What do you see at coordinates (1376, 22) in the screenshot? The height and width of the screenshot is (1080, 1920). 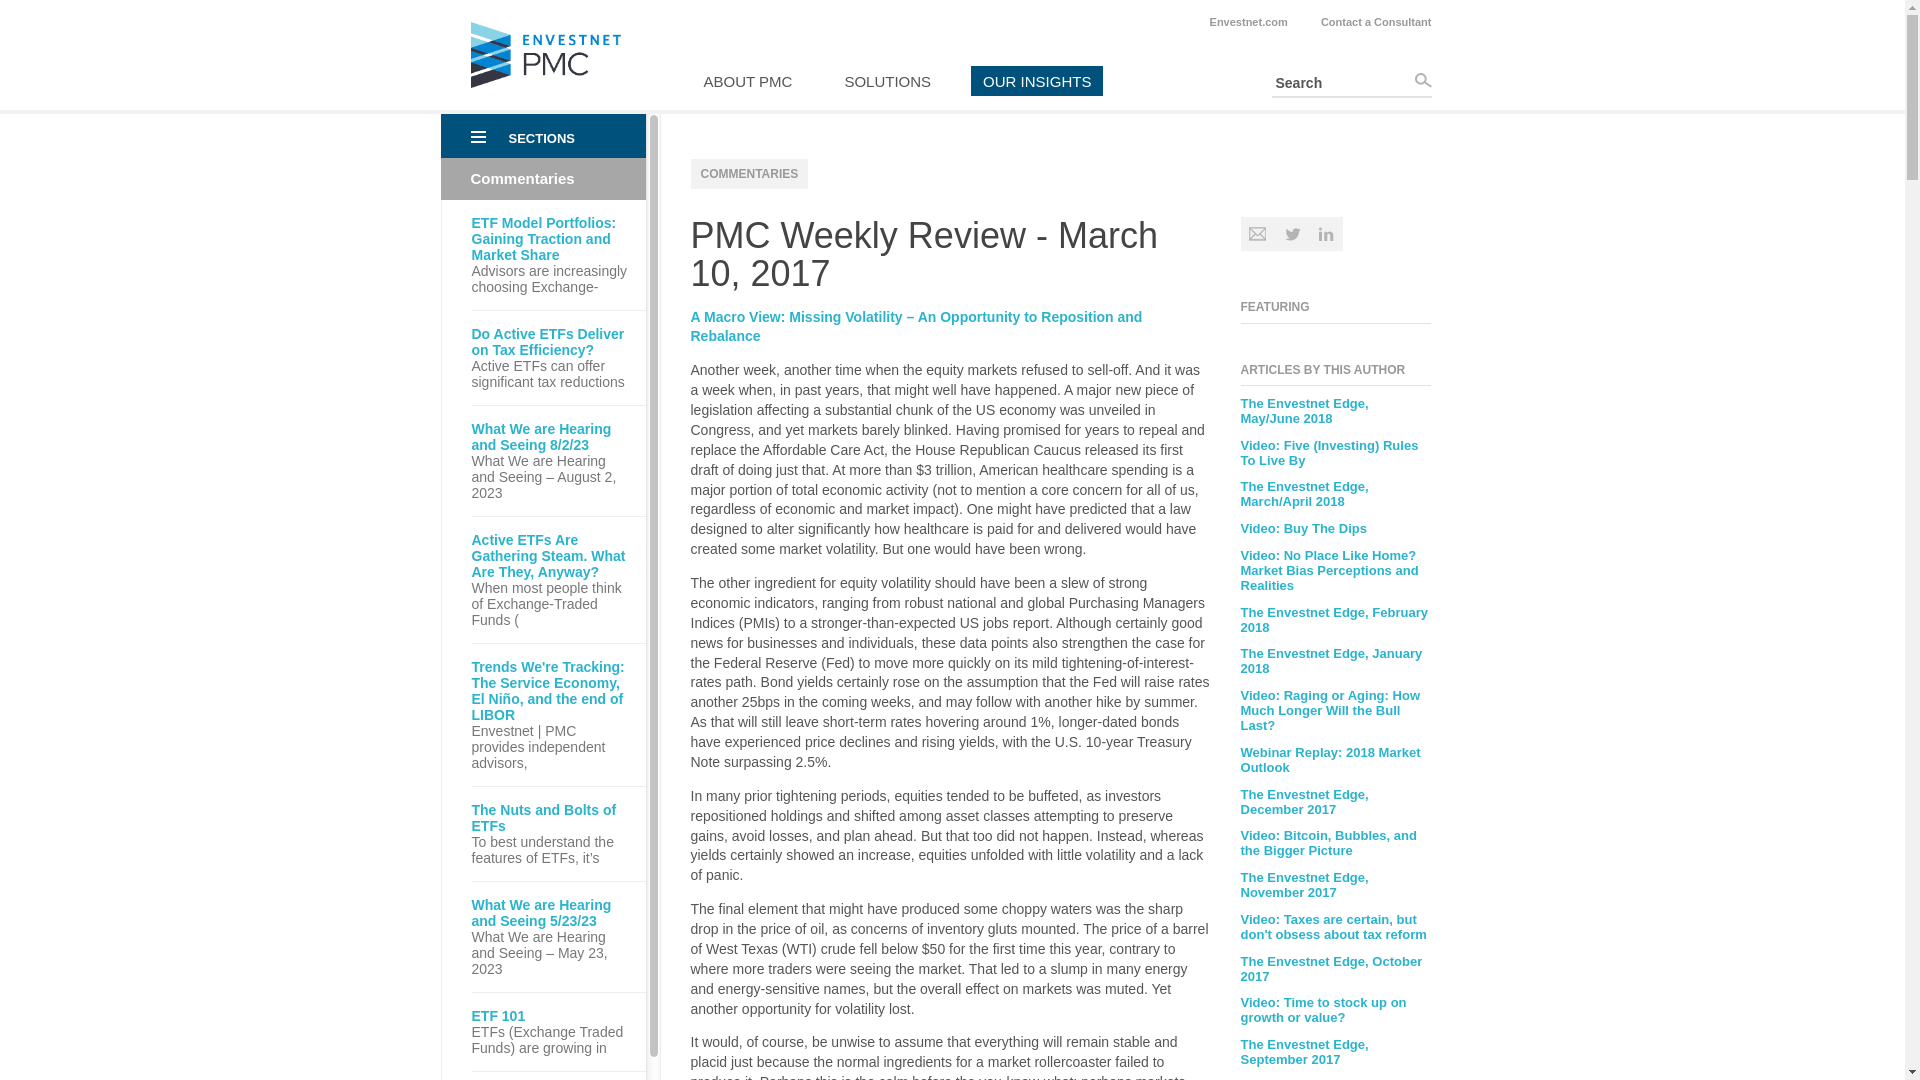 I see `Contact a Consultant` at bounding box center [1376, 22].